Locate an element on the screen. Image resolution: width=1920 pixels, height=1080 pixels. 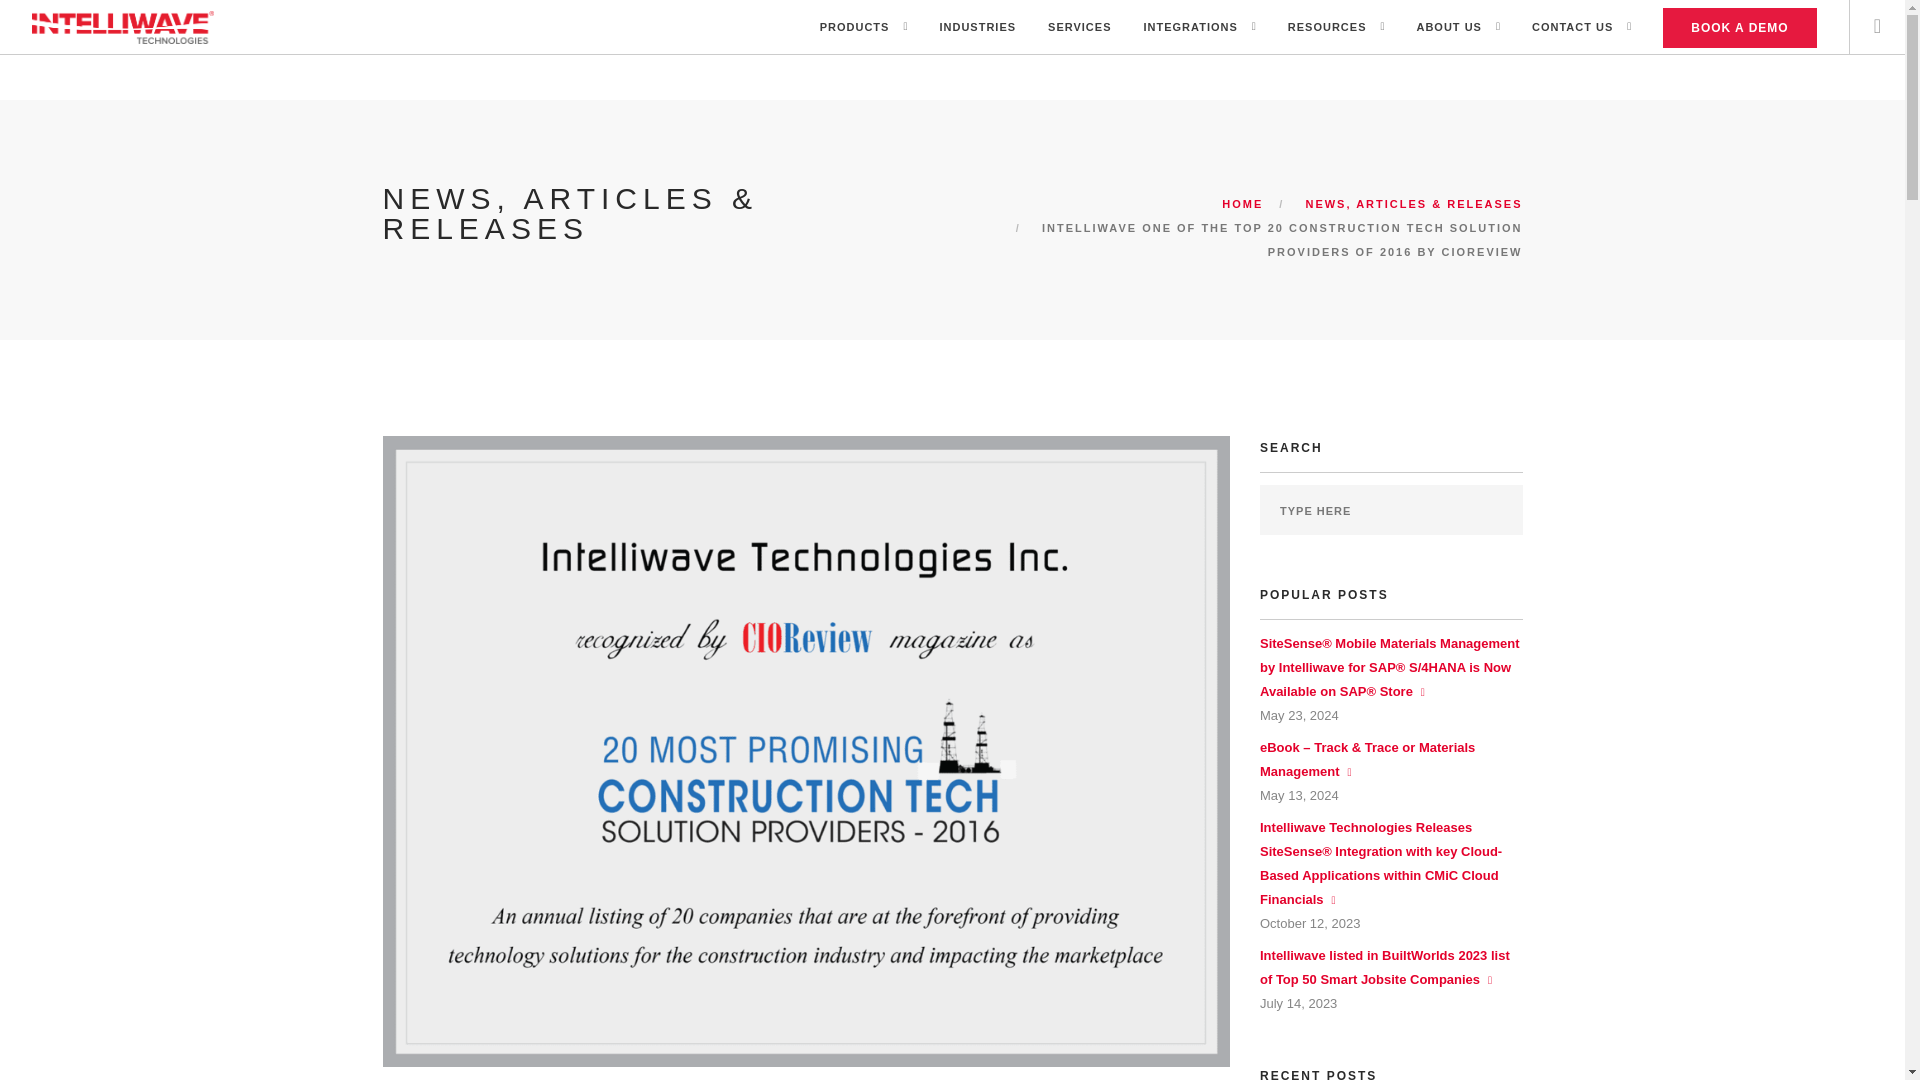
INDUSTRIES is located at coordinates (976, 28).